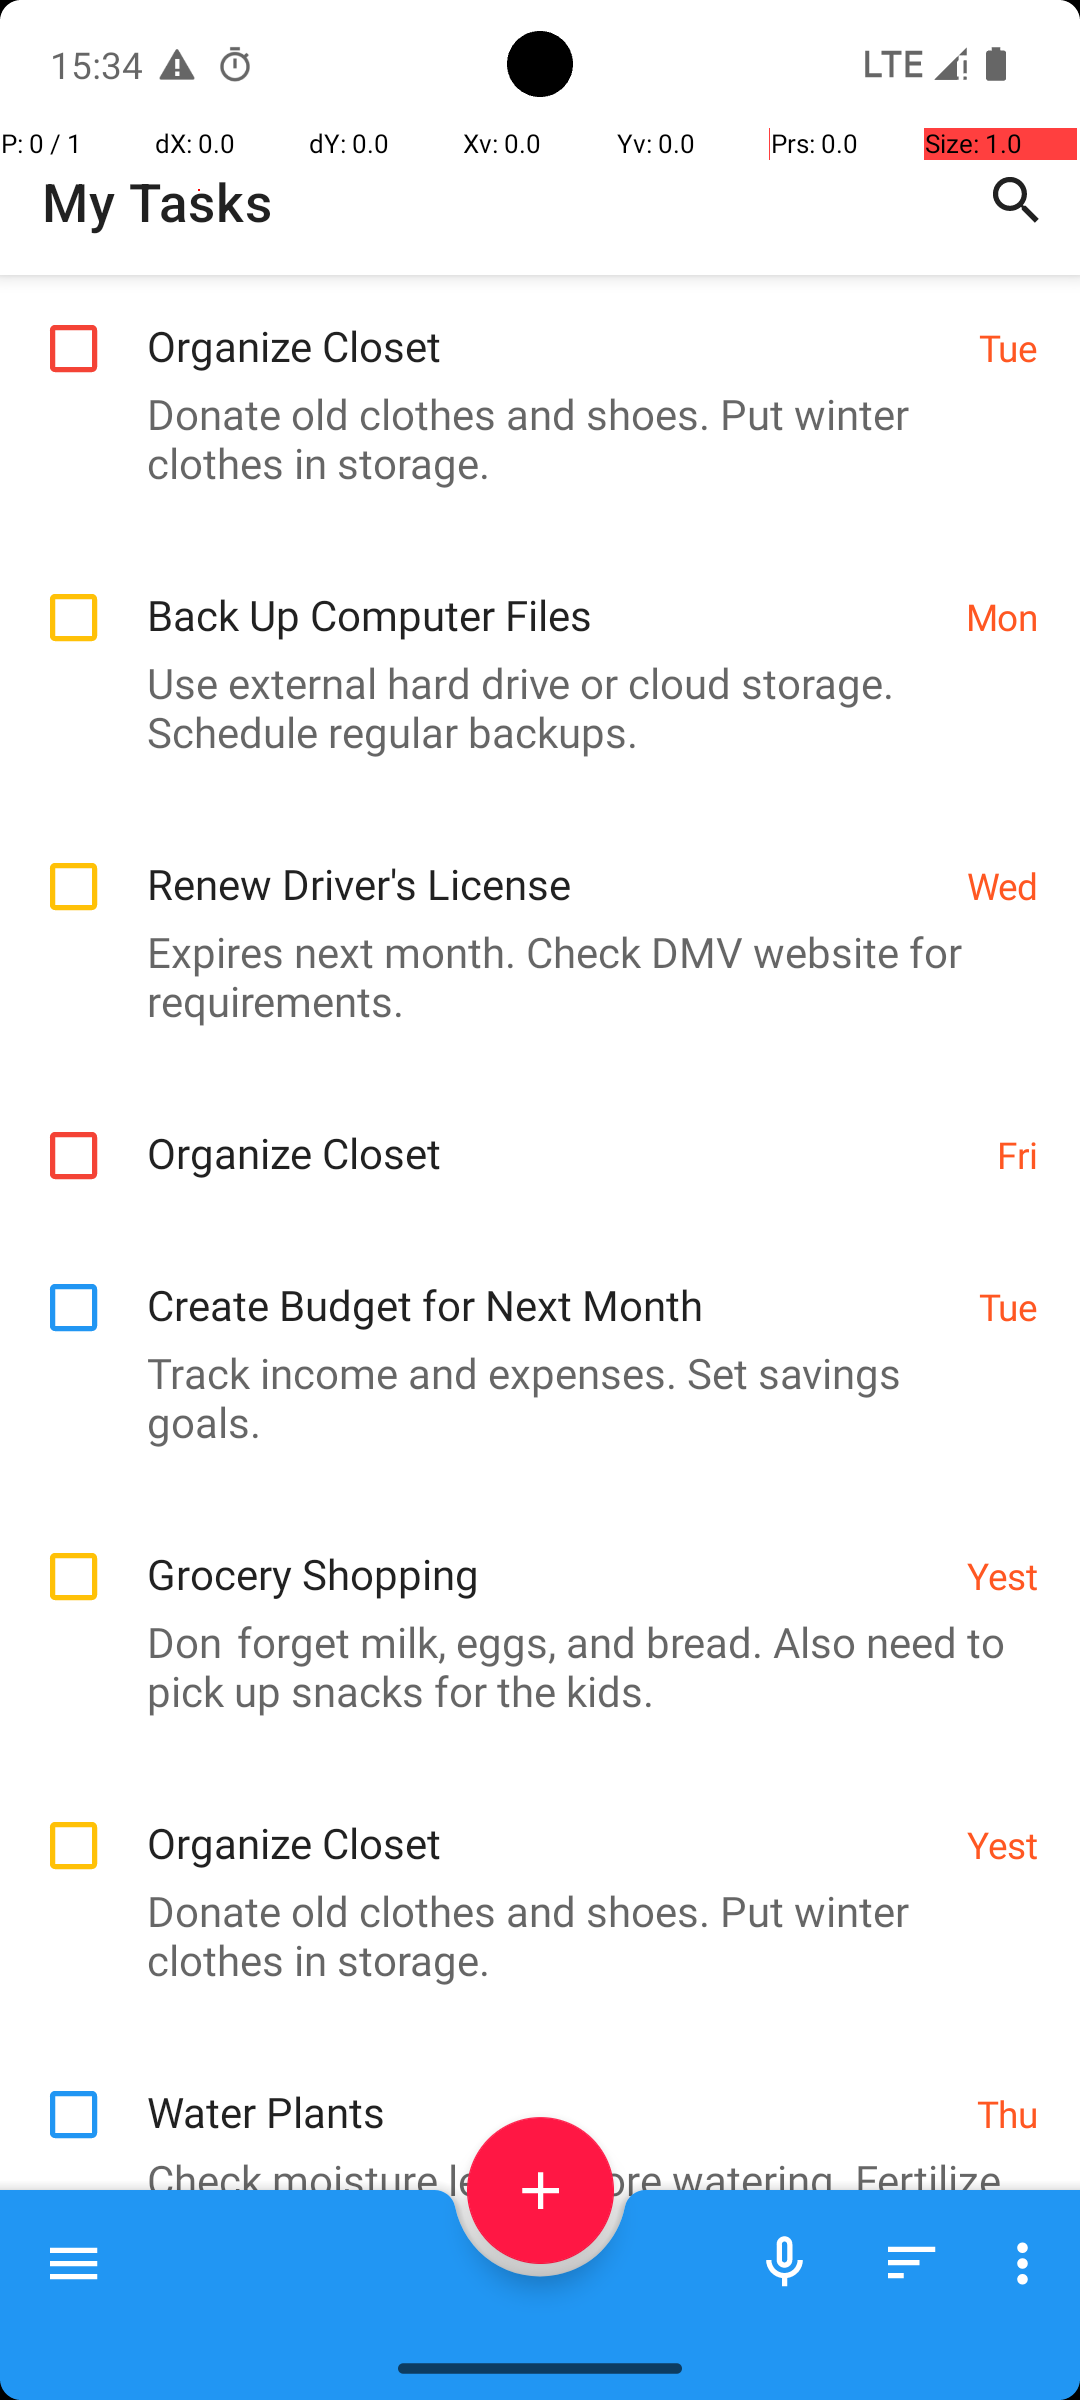 Image resolution: width=1080 pixels, height=2400 pixels. I want to click on Mon, so click(1002, 616).